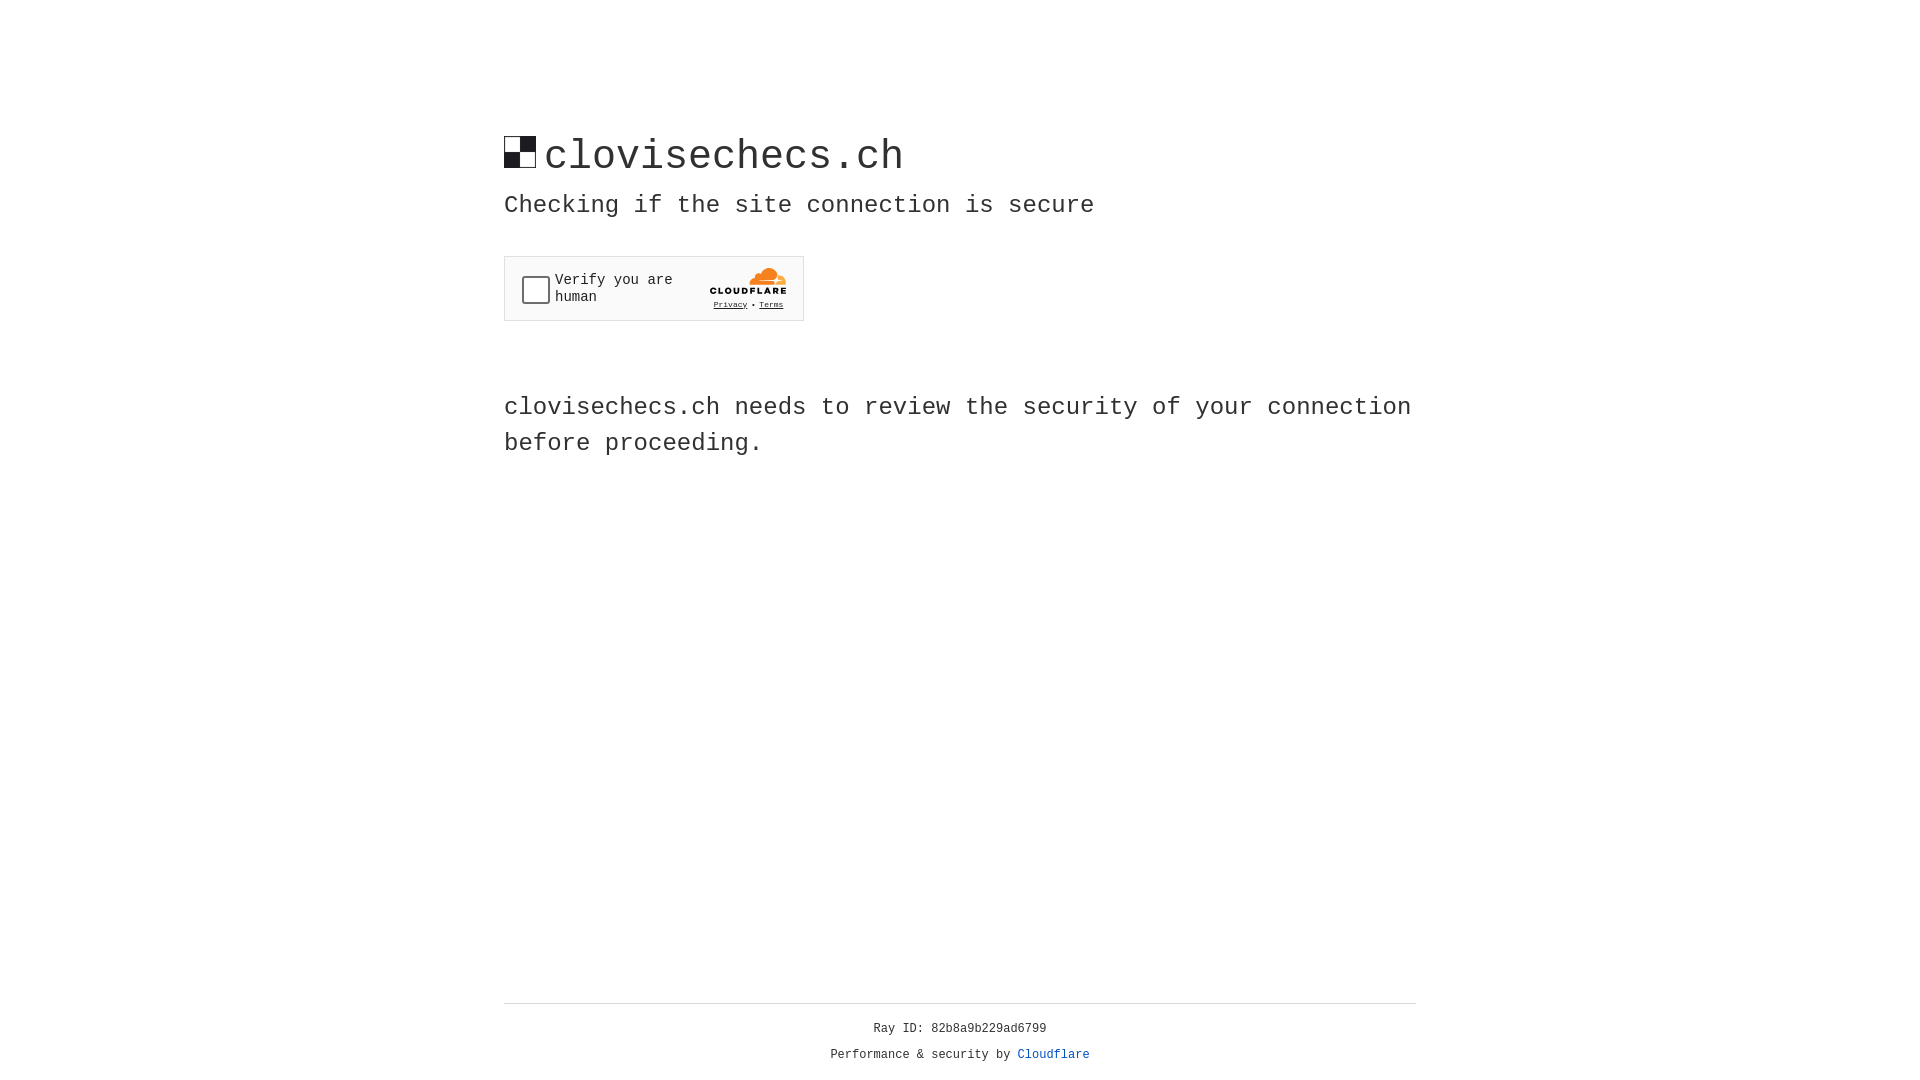  What do you see at coordinates (654, 288) in the screenshot?
I see `Widget containing a Cloudflare security challenge` at bounding box center [654, 288].